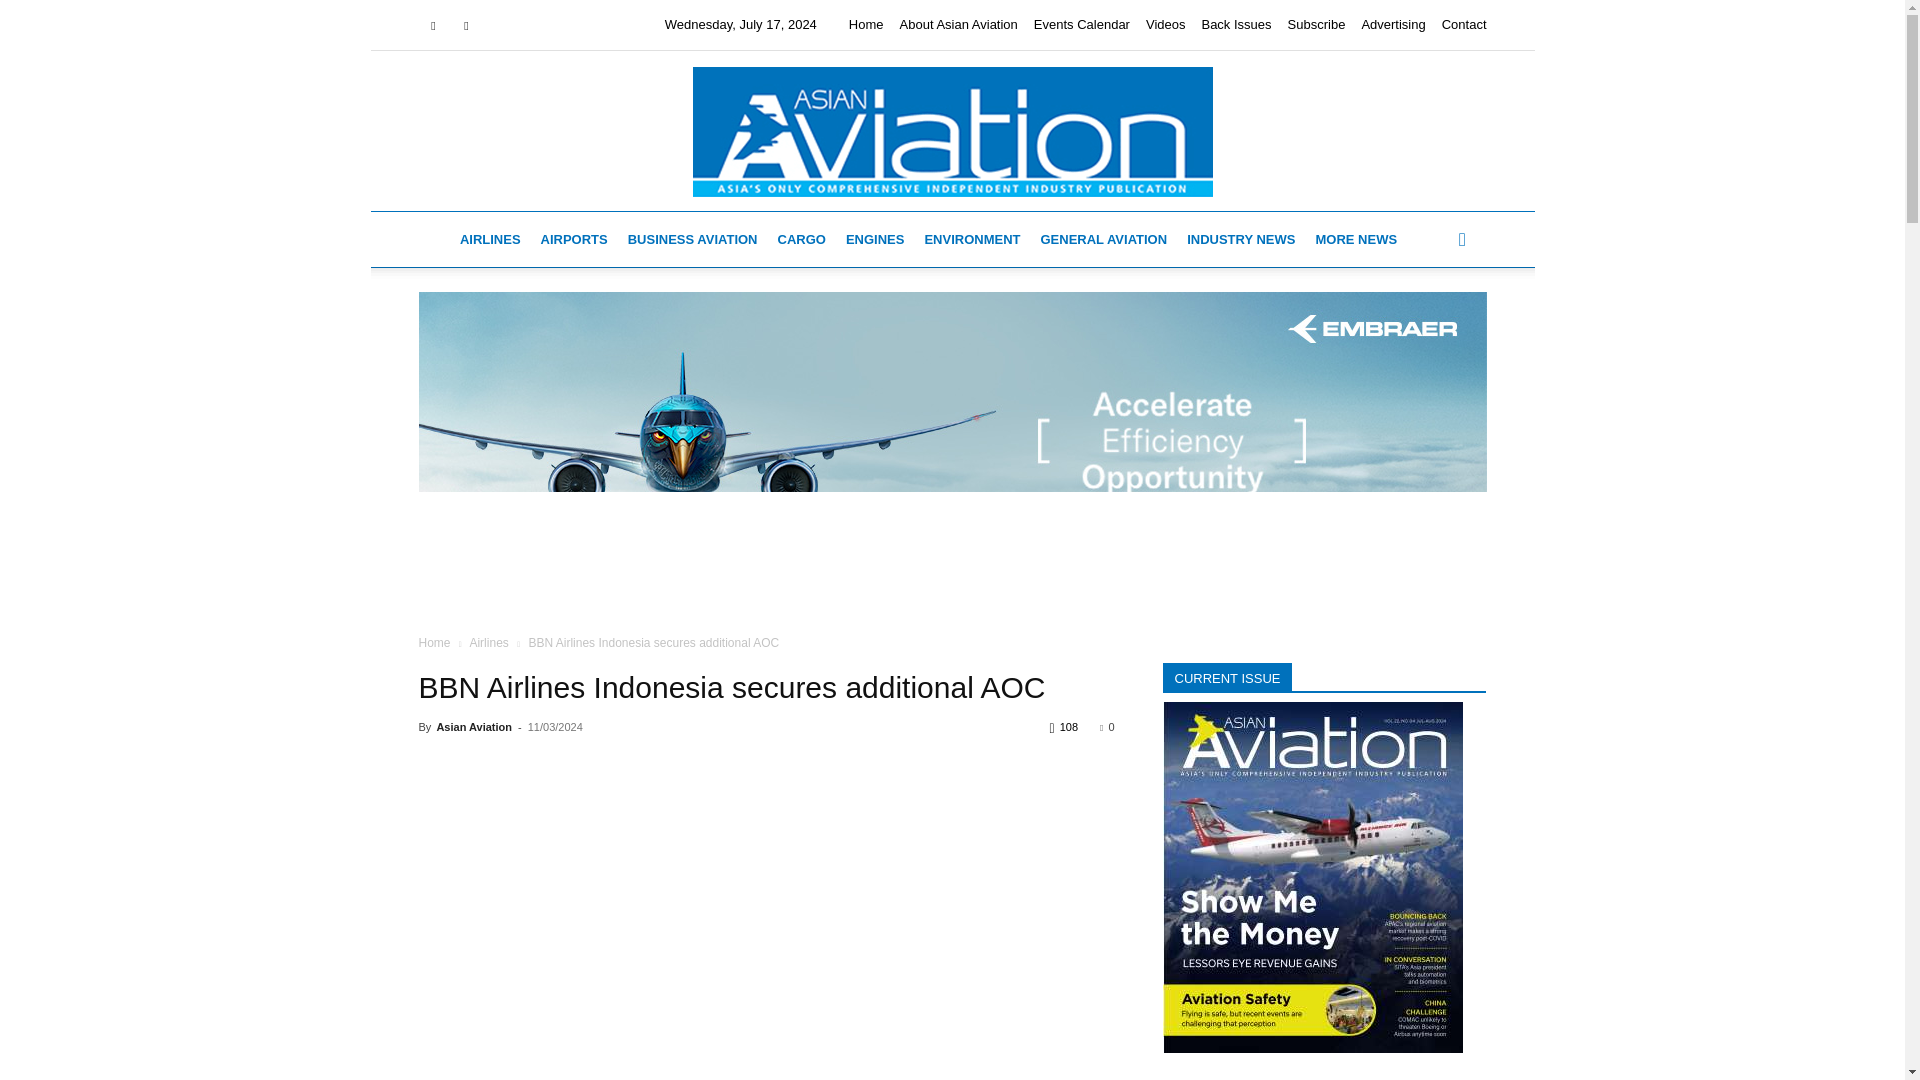 The height and width of the screenshot is (1080, 1920). I want to click on ASIAN AVIATION, so click(951, 131).